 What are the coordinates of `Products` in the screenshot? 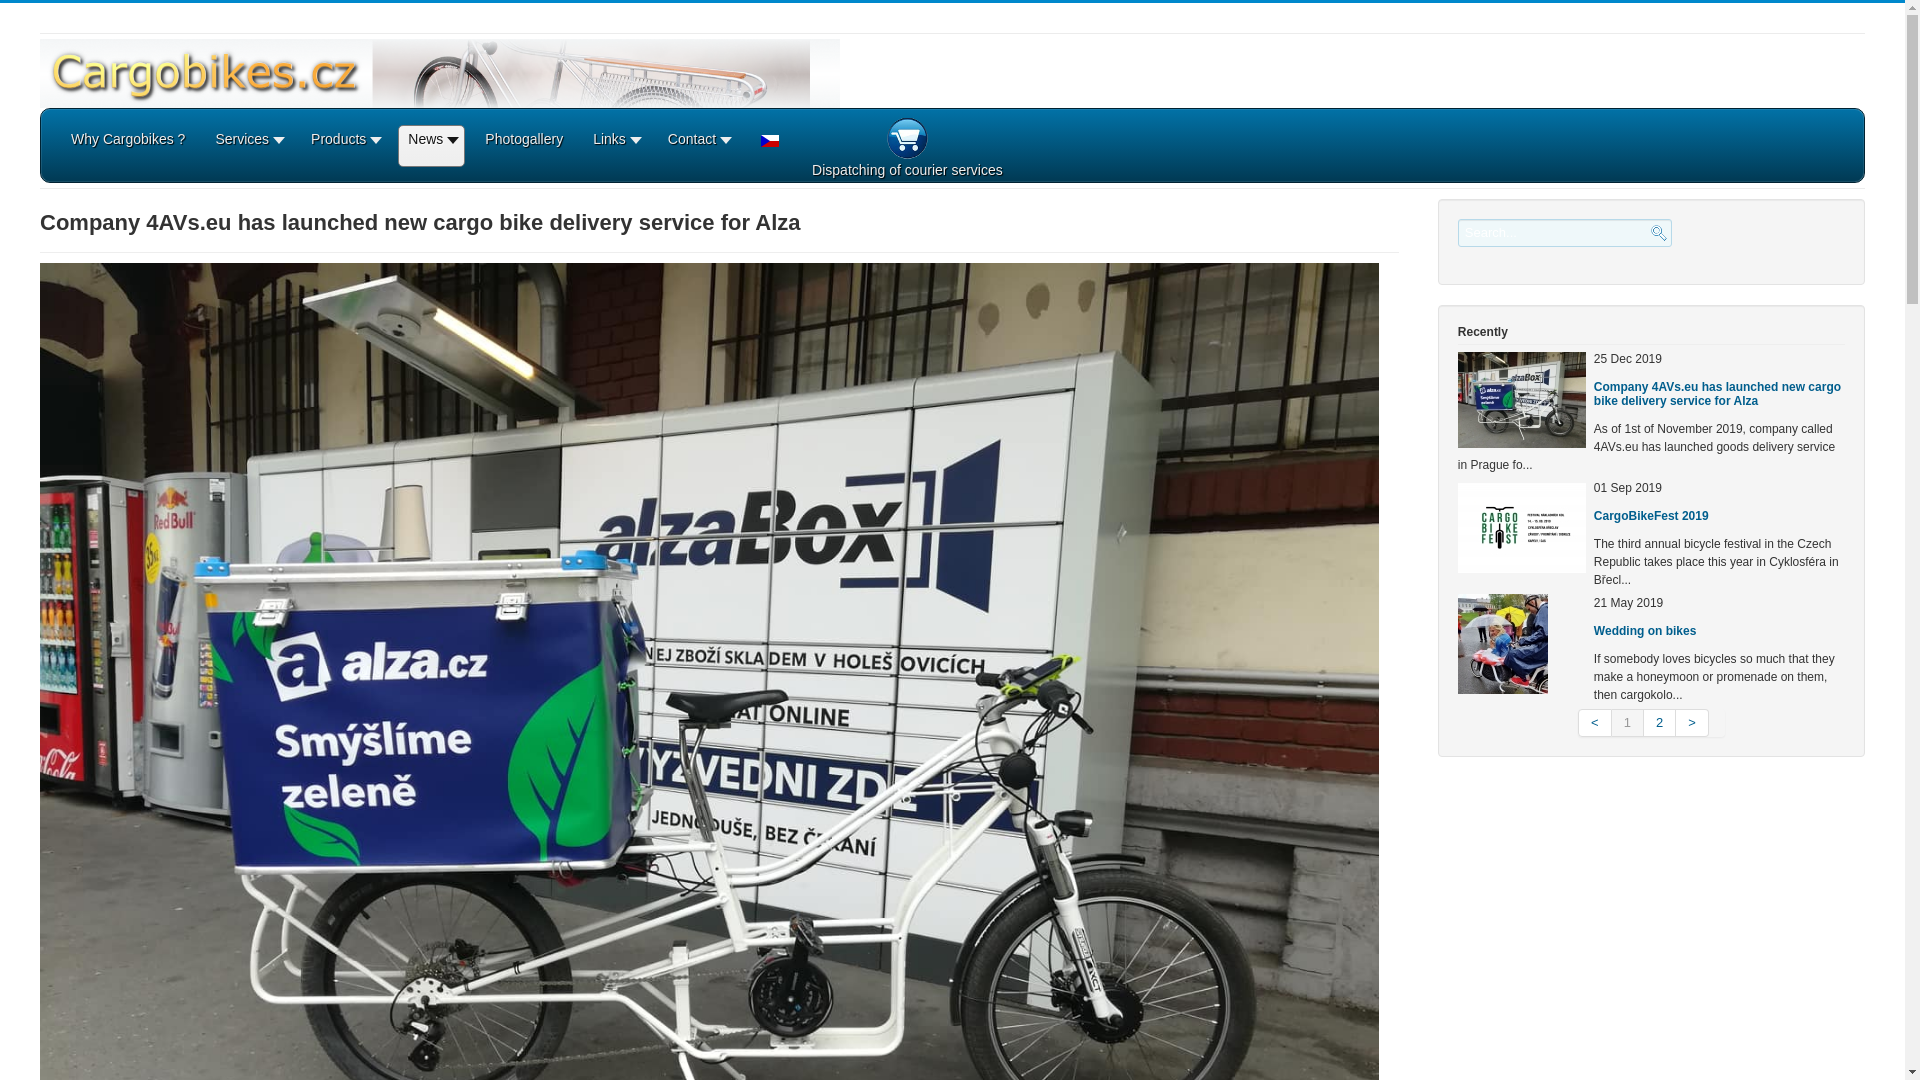 It's located at (344, 146).